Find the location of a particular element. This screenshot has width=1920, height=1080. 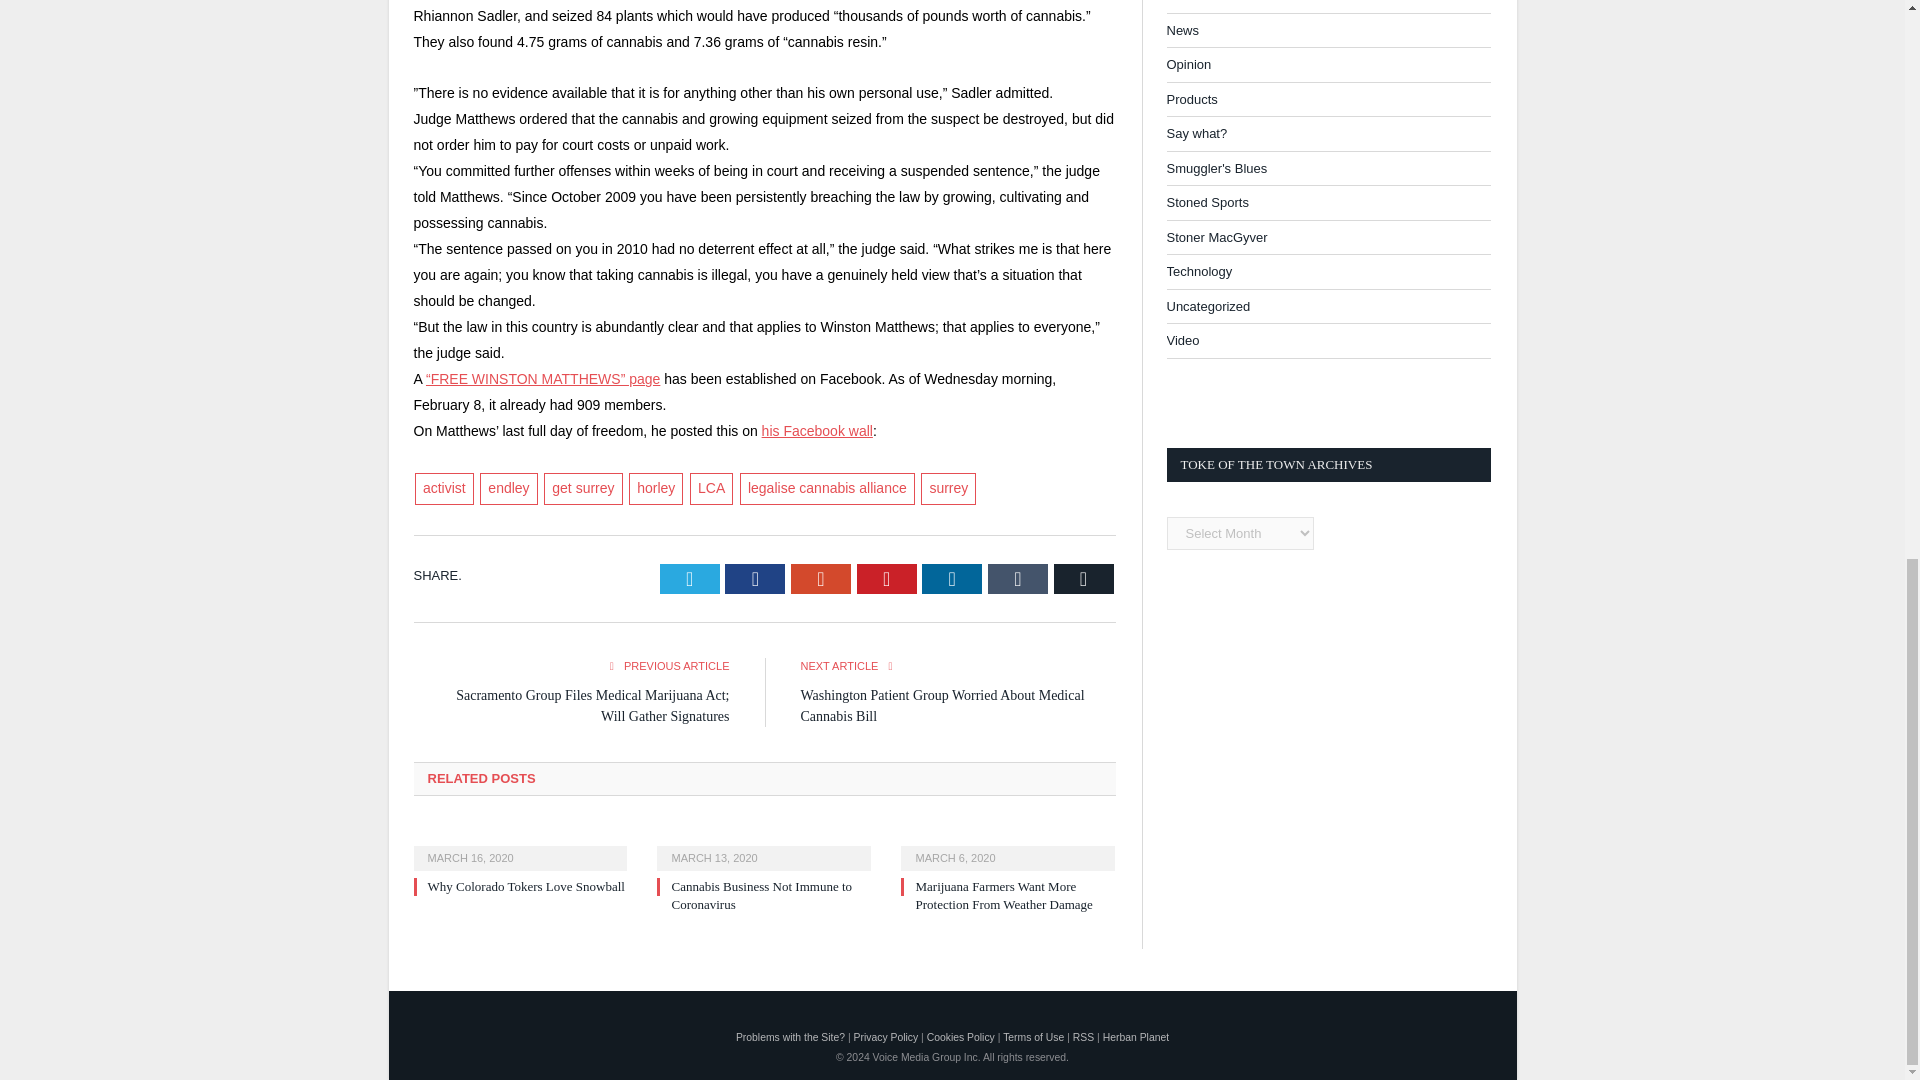

horley is located at coordinates (656, 489).